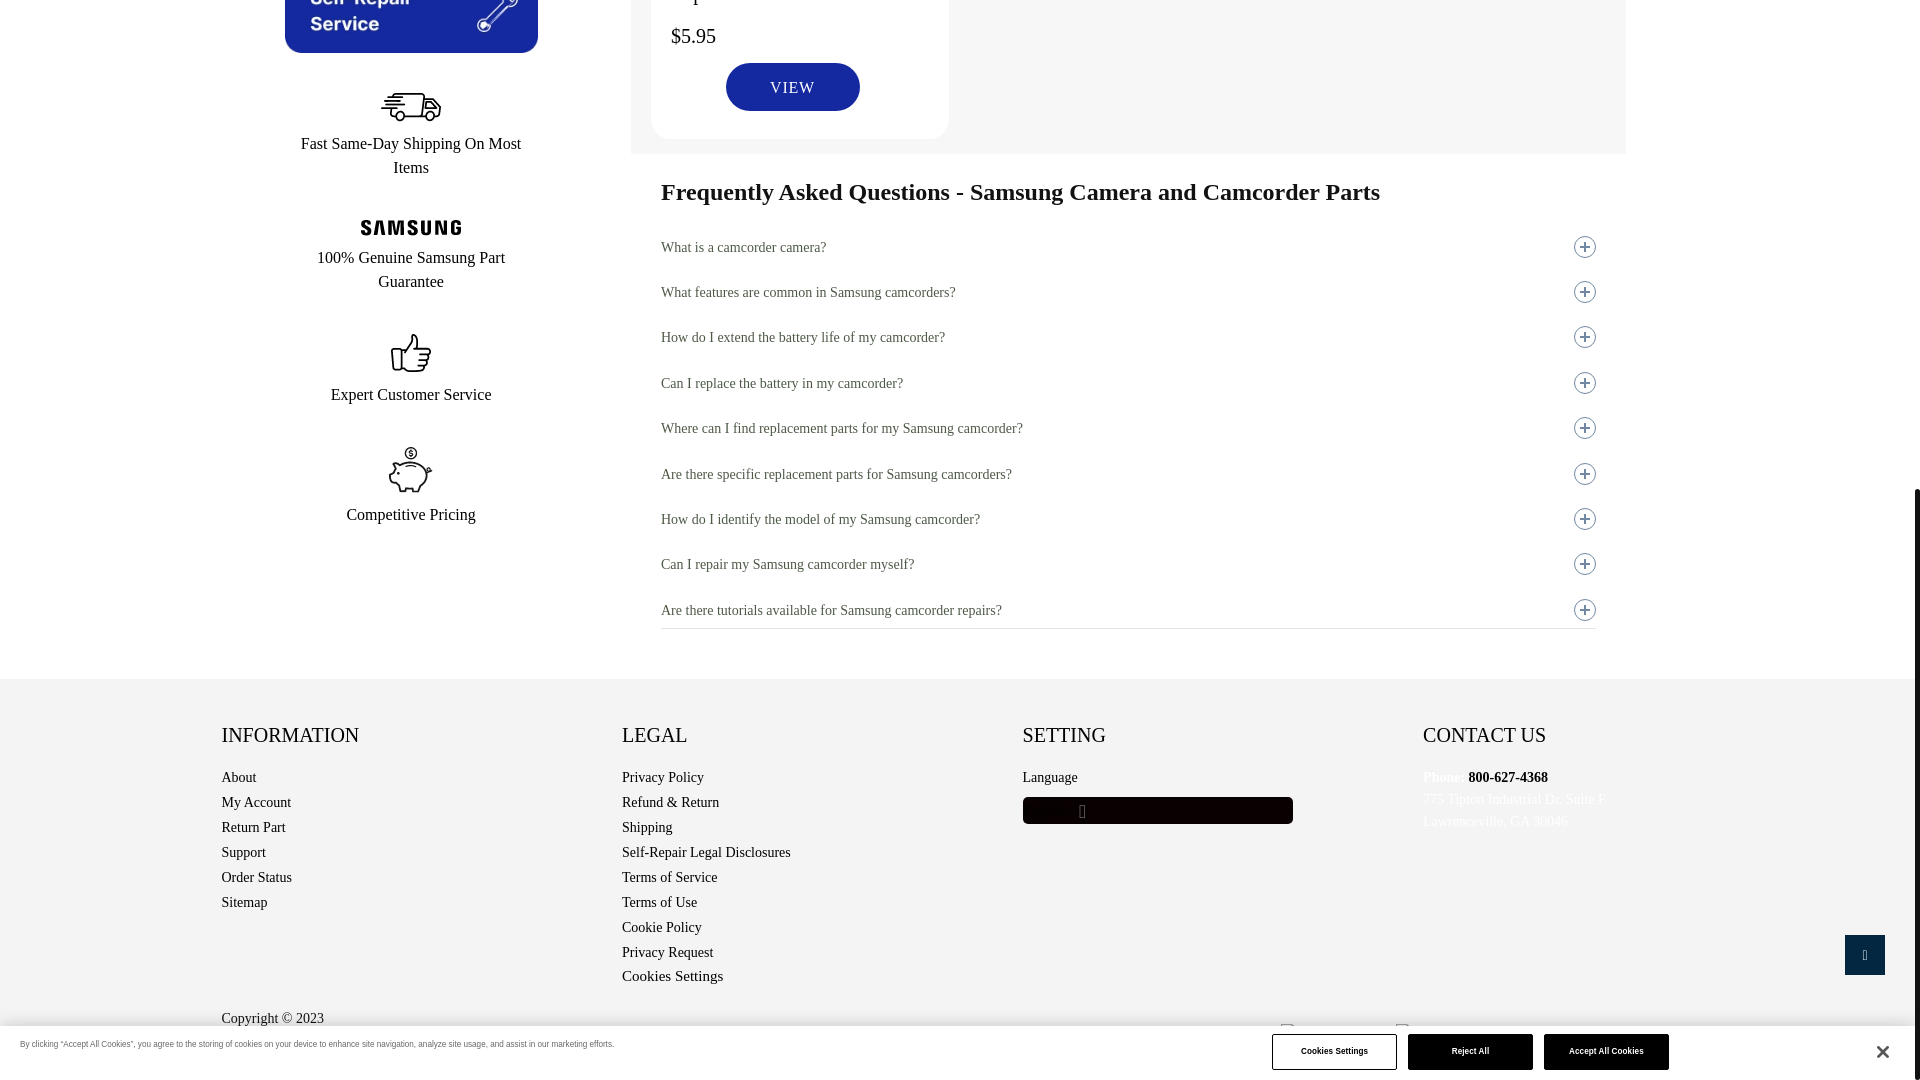 Image resolution: width=1920 pixels, height=1080 pixels. I want to click on itemType, so click(327, 12).